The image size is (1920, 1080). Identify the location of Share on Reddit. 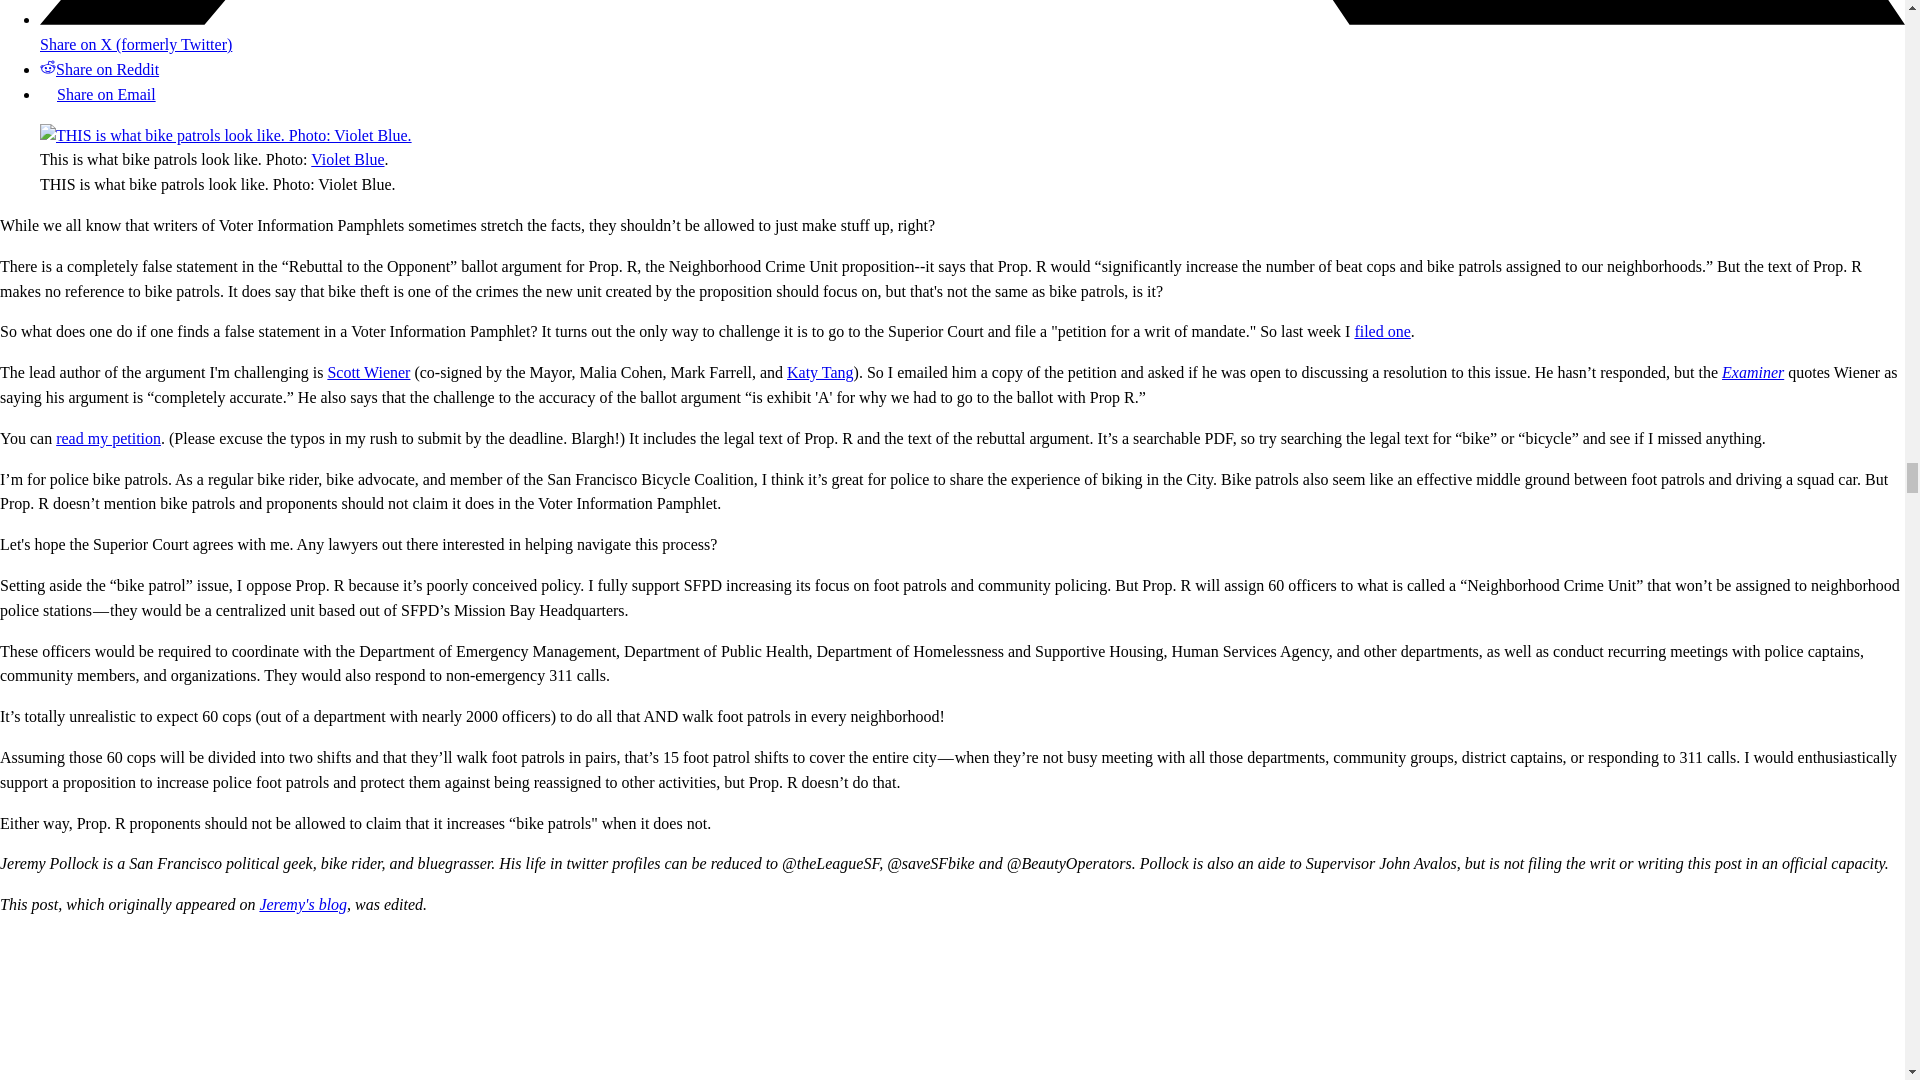
(100, 68).